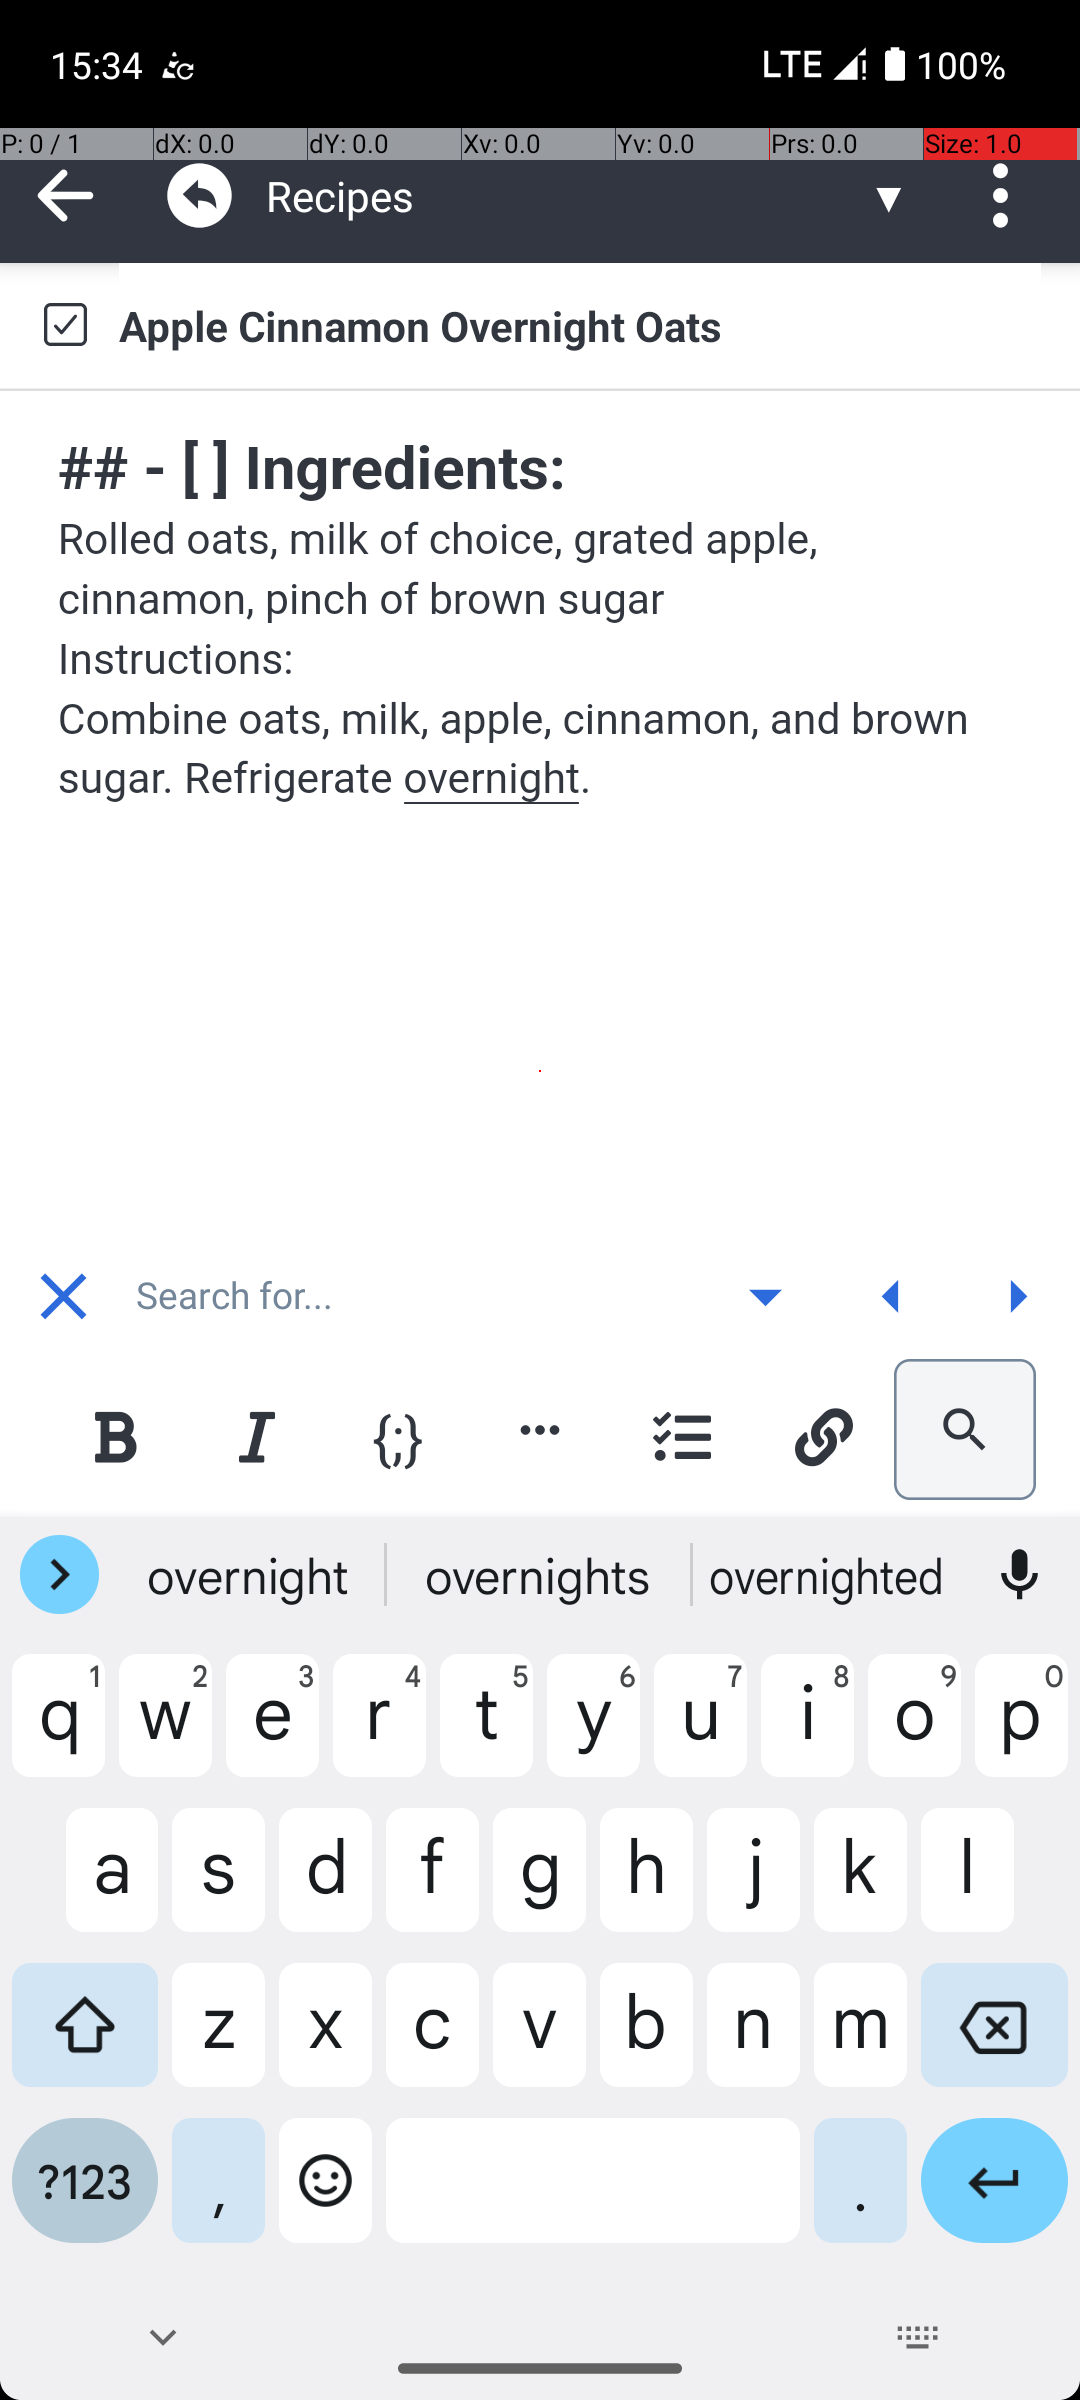  What do you see at coordinates (891, 1296) in the screenshot?
I see `Previous match` at bounding box center [891, 1296].